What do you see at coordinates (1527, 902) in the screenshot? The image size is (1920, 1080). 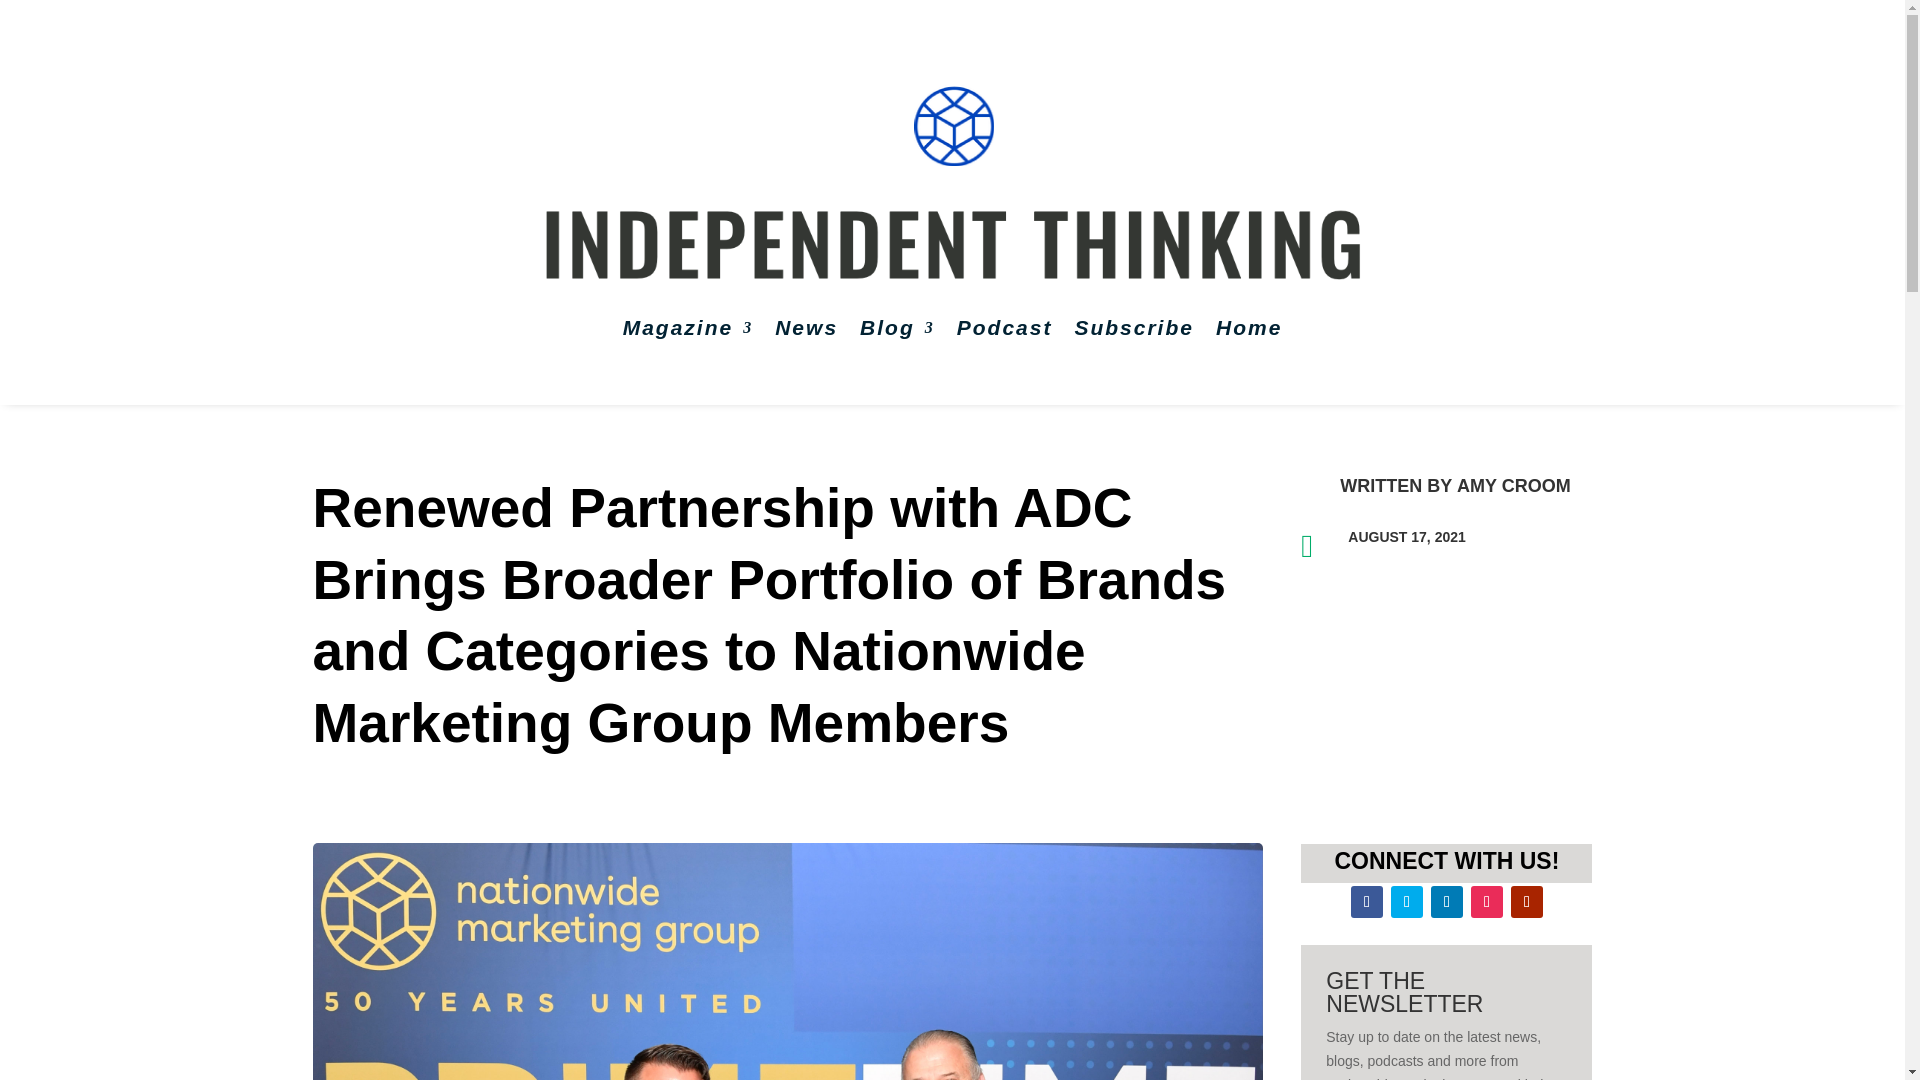 I see `Follow on Youtube` at bounding box center [1527, 902].